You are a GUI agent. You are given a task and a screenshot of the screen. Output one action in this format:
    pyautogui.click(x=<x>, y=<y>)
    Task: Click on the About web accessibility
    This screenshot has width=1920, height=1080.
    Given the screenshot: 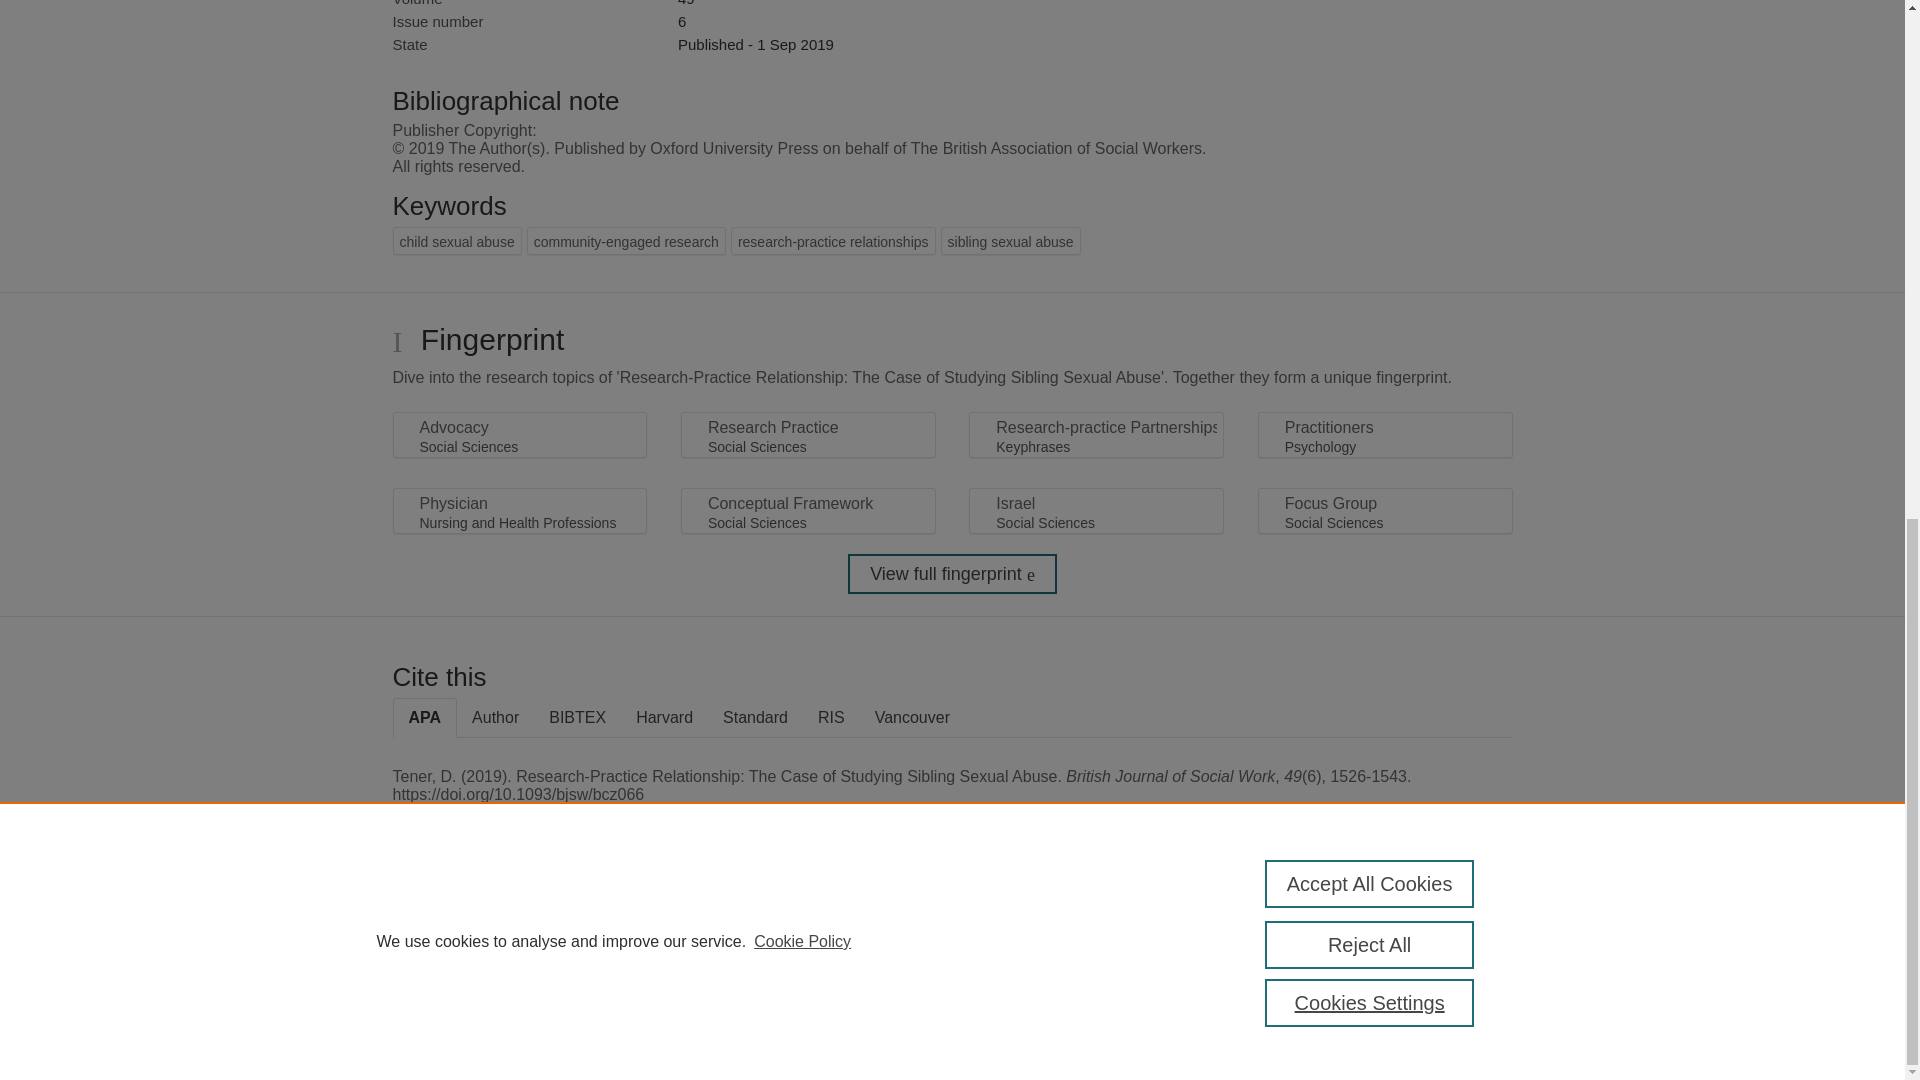 What is the action you would take?
    pyautogui.click(x=1436, y=941)
    